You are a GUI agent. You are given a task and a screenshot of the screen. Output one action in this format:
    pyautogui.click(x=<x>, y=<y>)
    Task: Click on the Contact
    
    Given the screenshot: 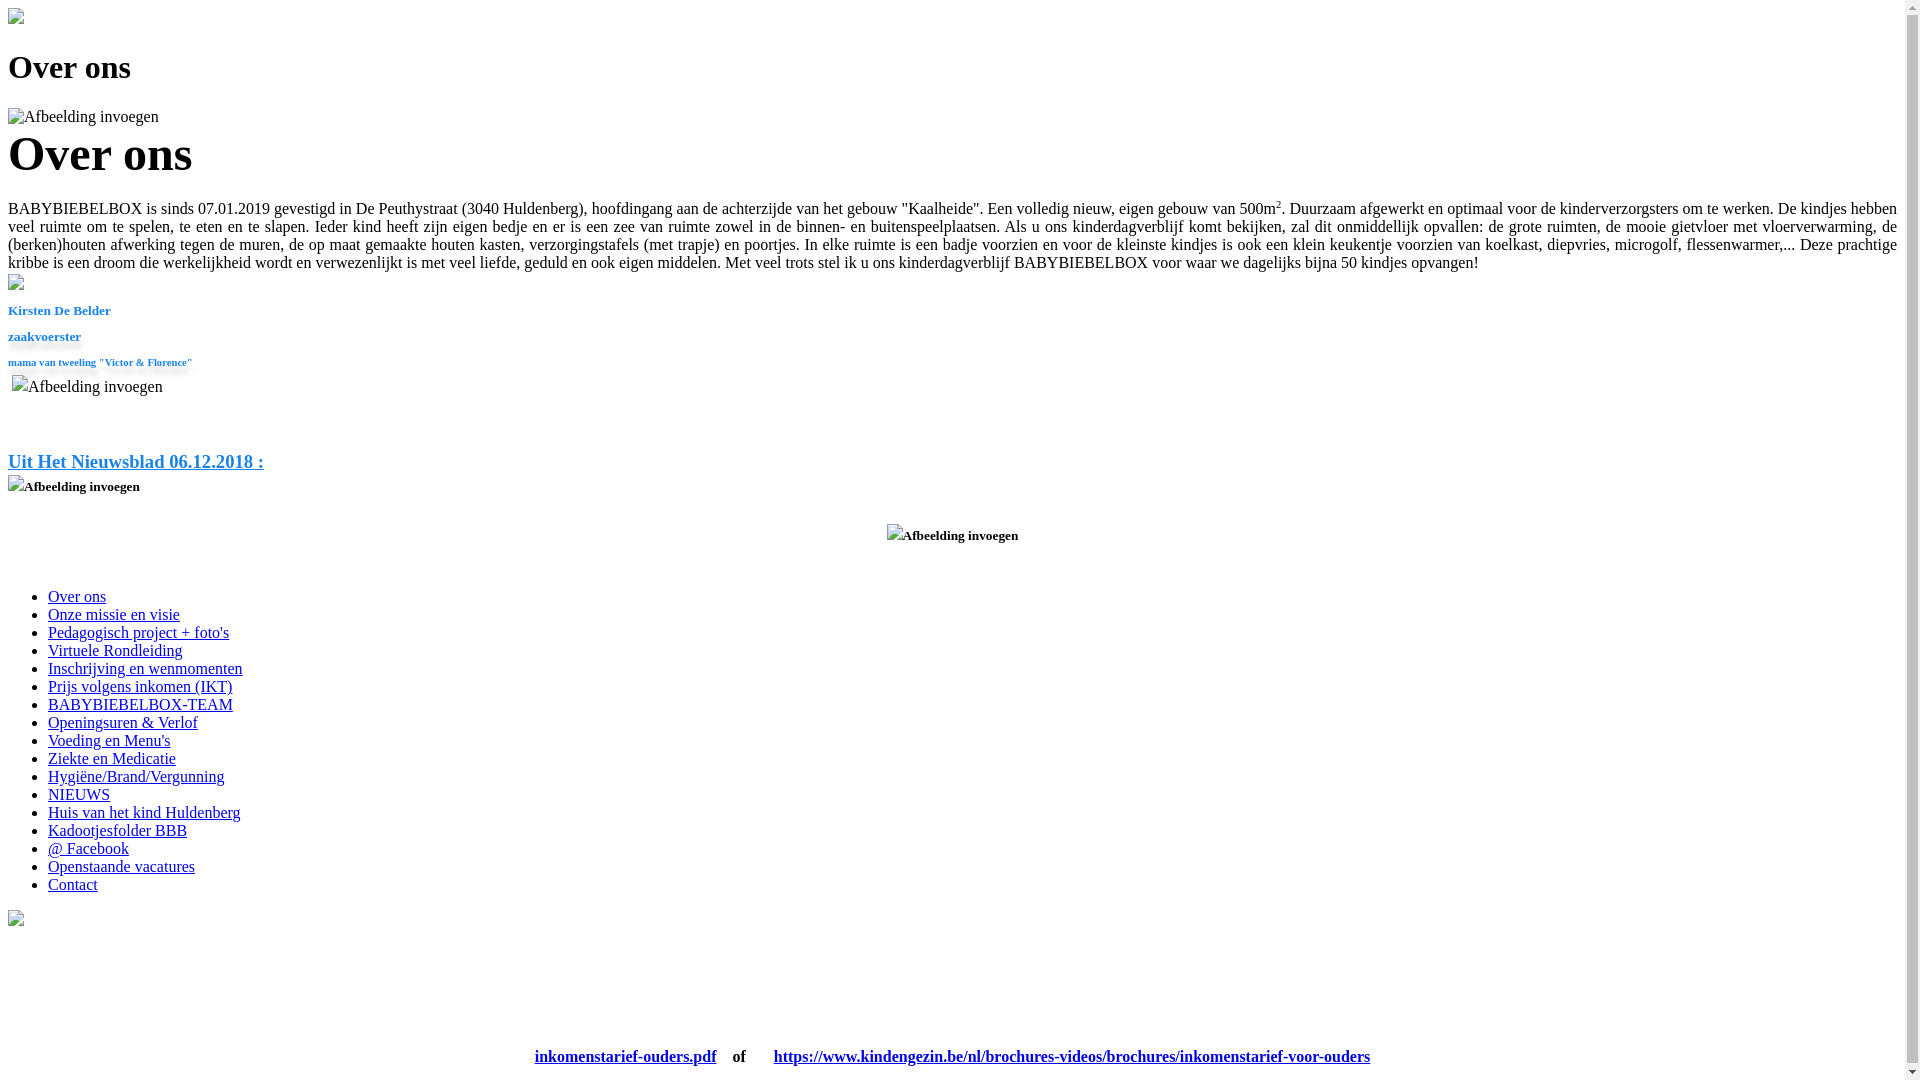 What is the action you would take?
    pyautogui.click(x=73, y=884)
    